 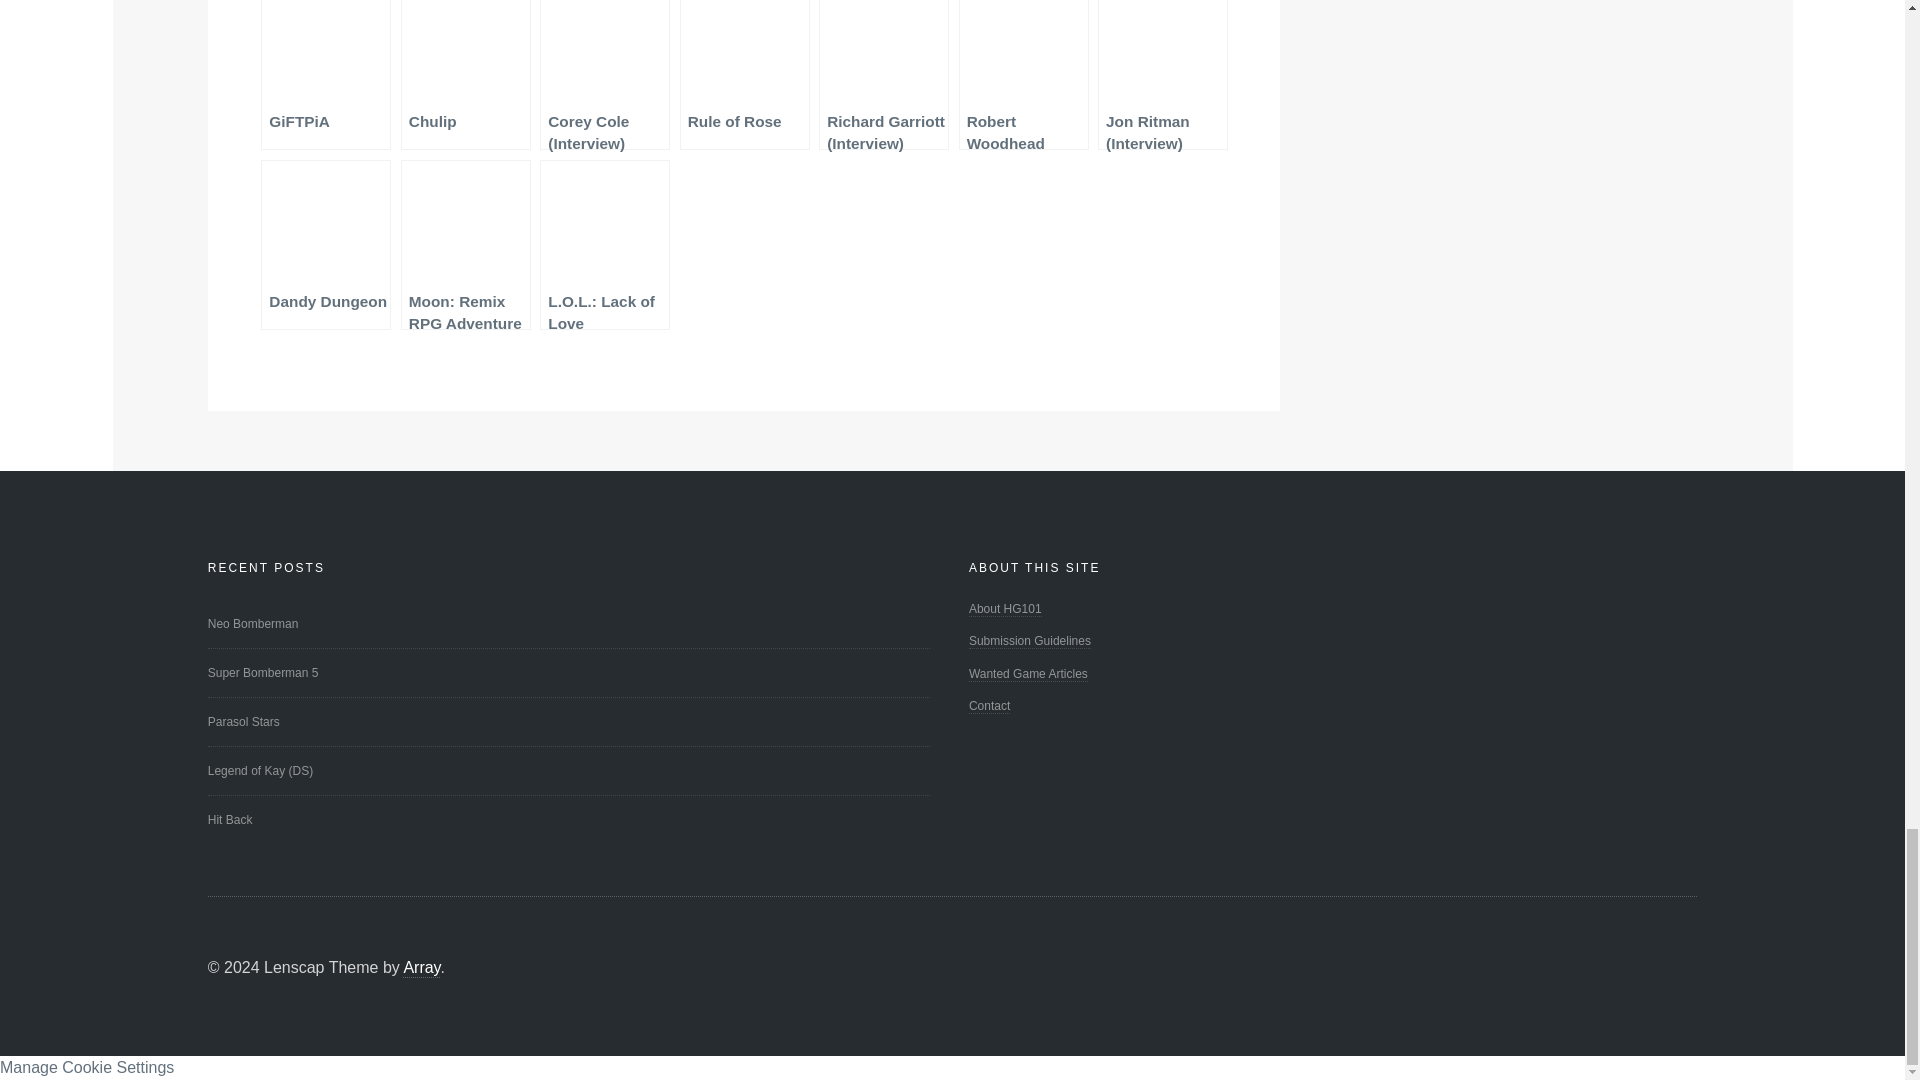 I want to click on Neo Bomberman, so click(x=568, y=623).